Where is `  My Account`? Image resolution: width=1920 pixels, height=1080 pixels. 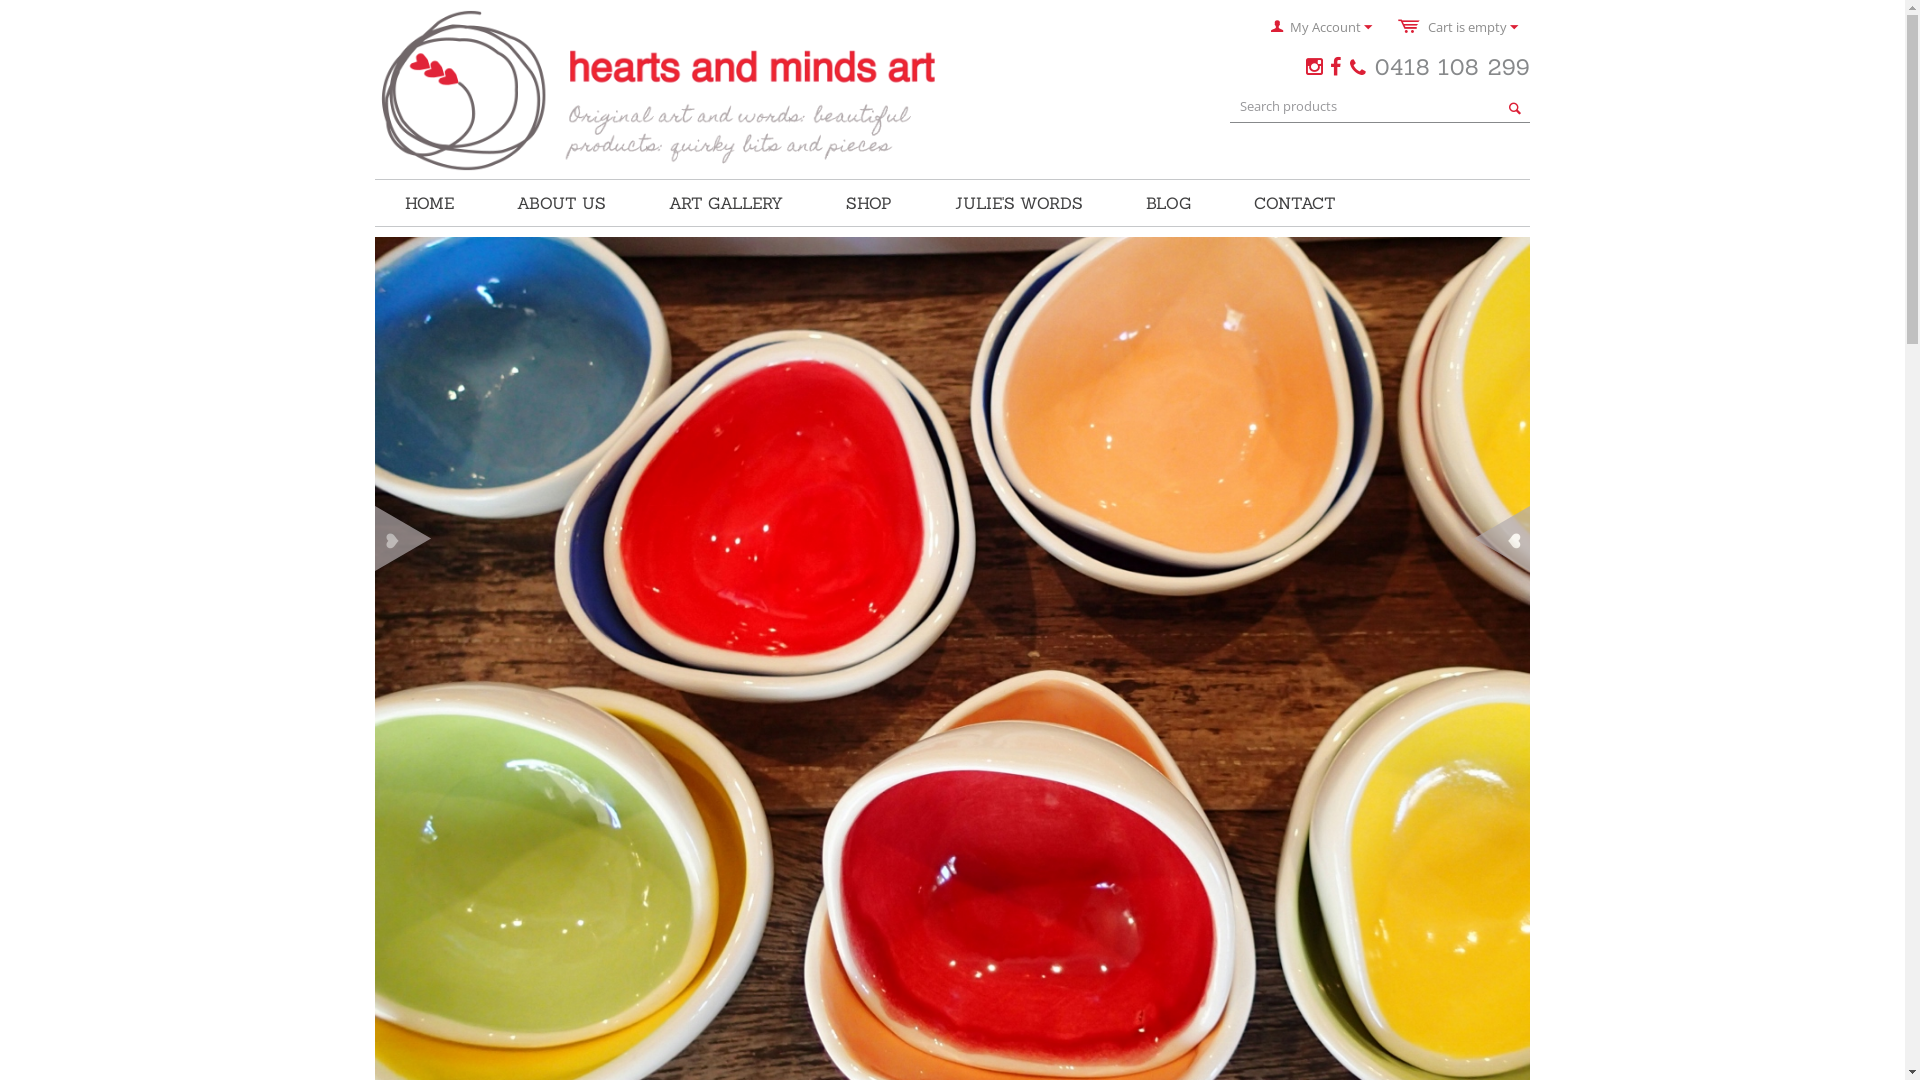   My Account is located at coordinates (1322, 27).